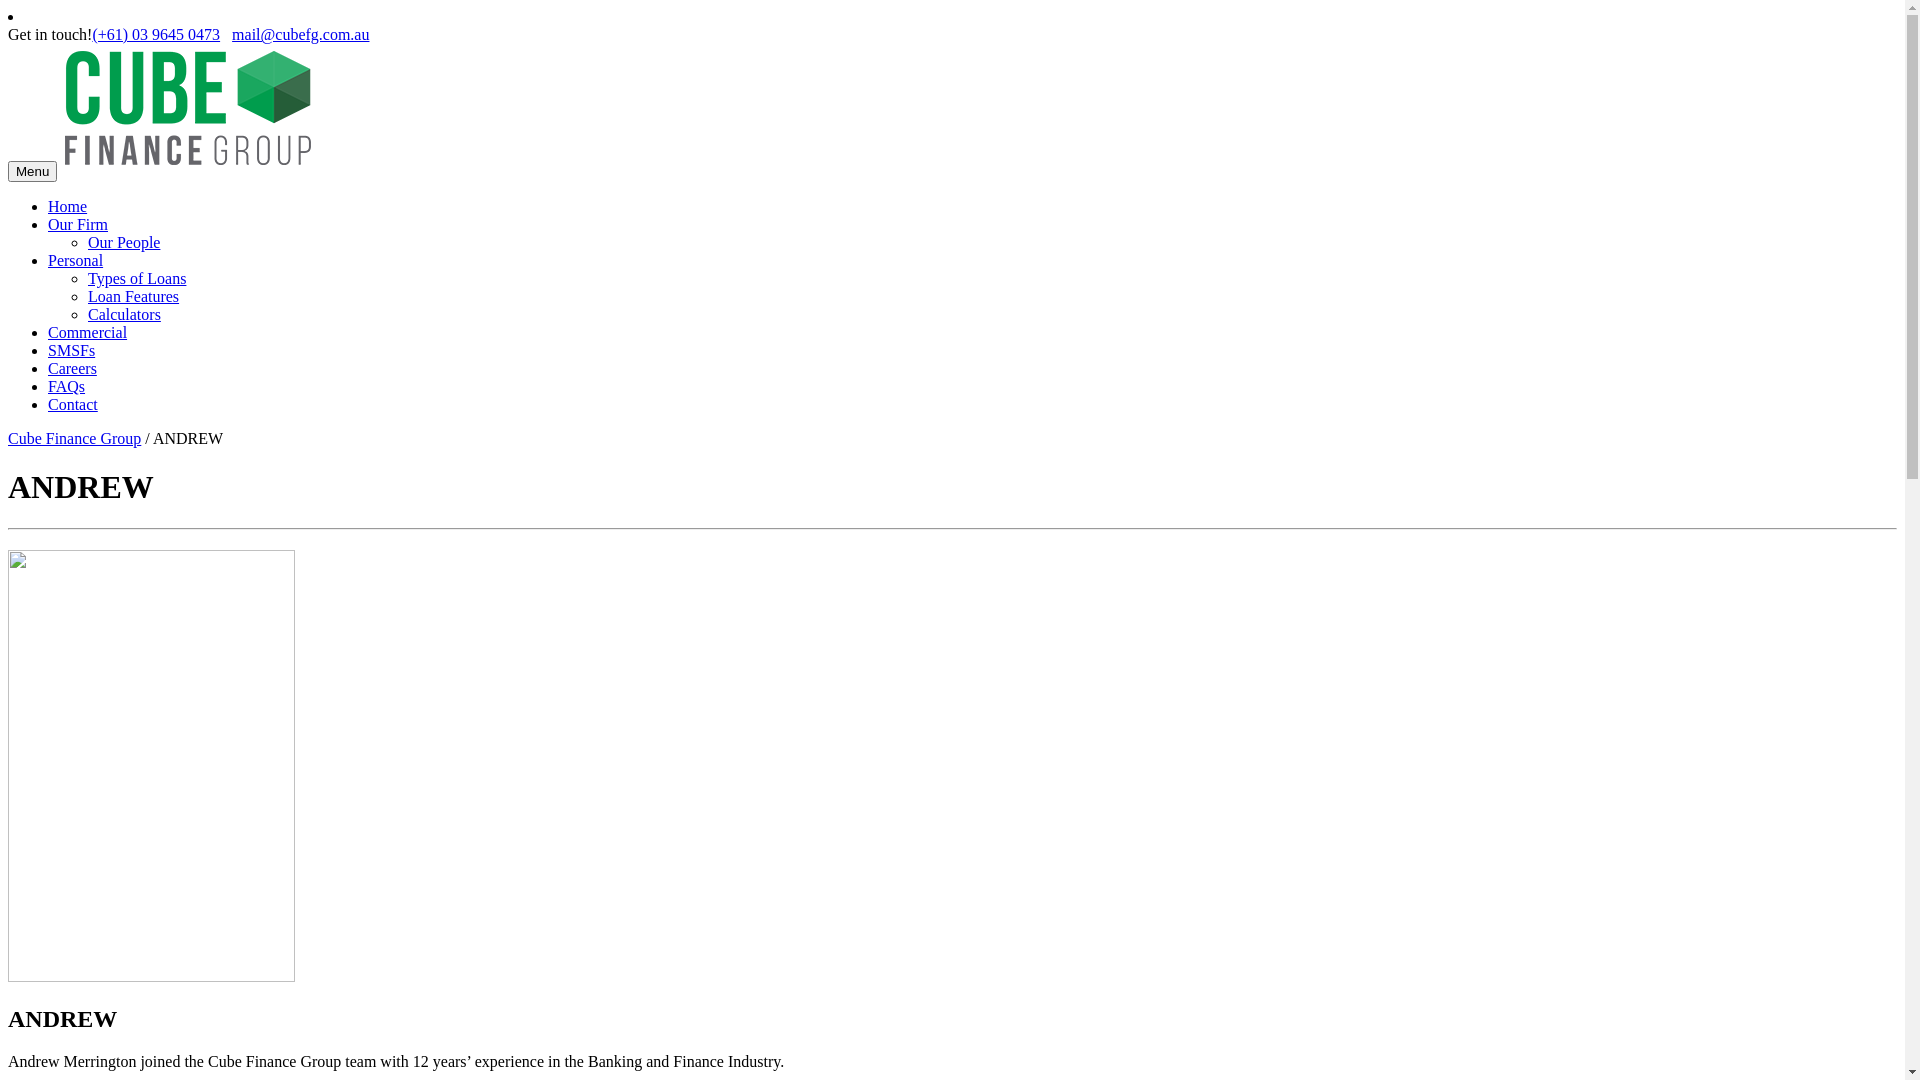 This screenshot has width=1920, height=1080. Describe the element at coordinates (66, 386) in the screenshot. I see `FAQs` at that location.